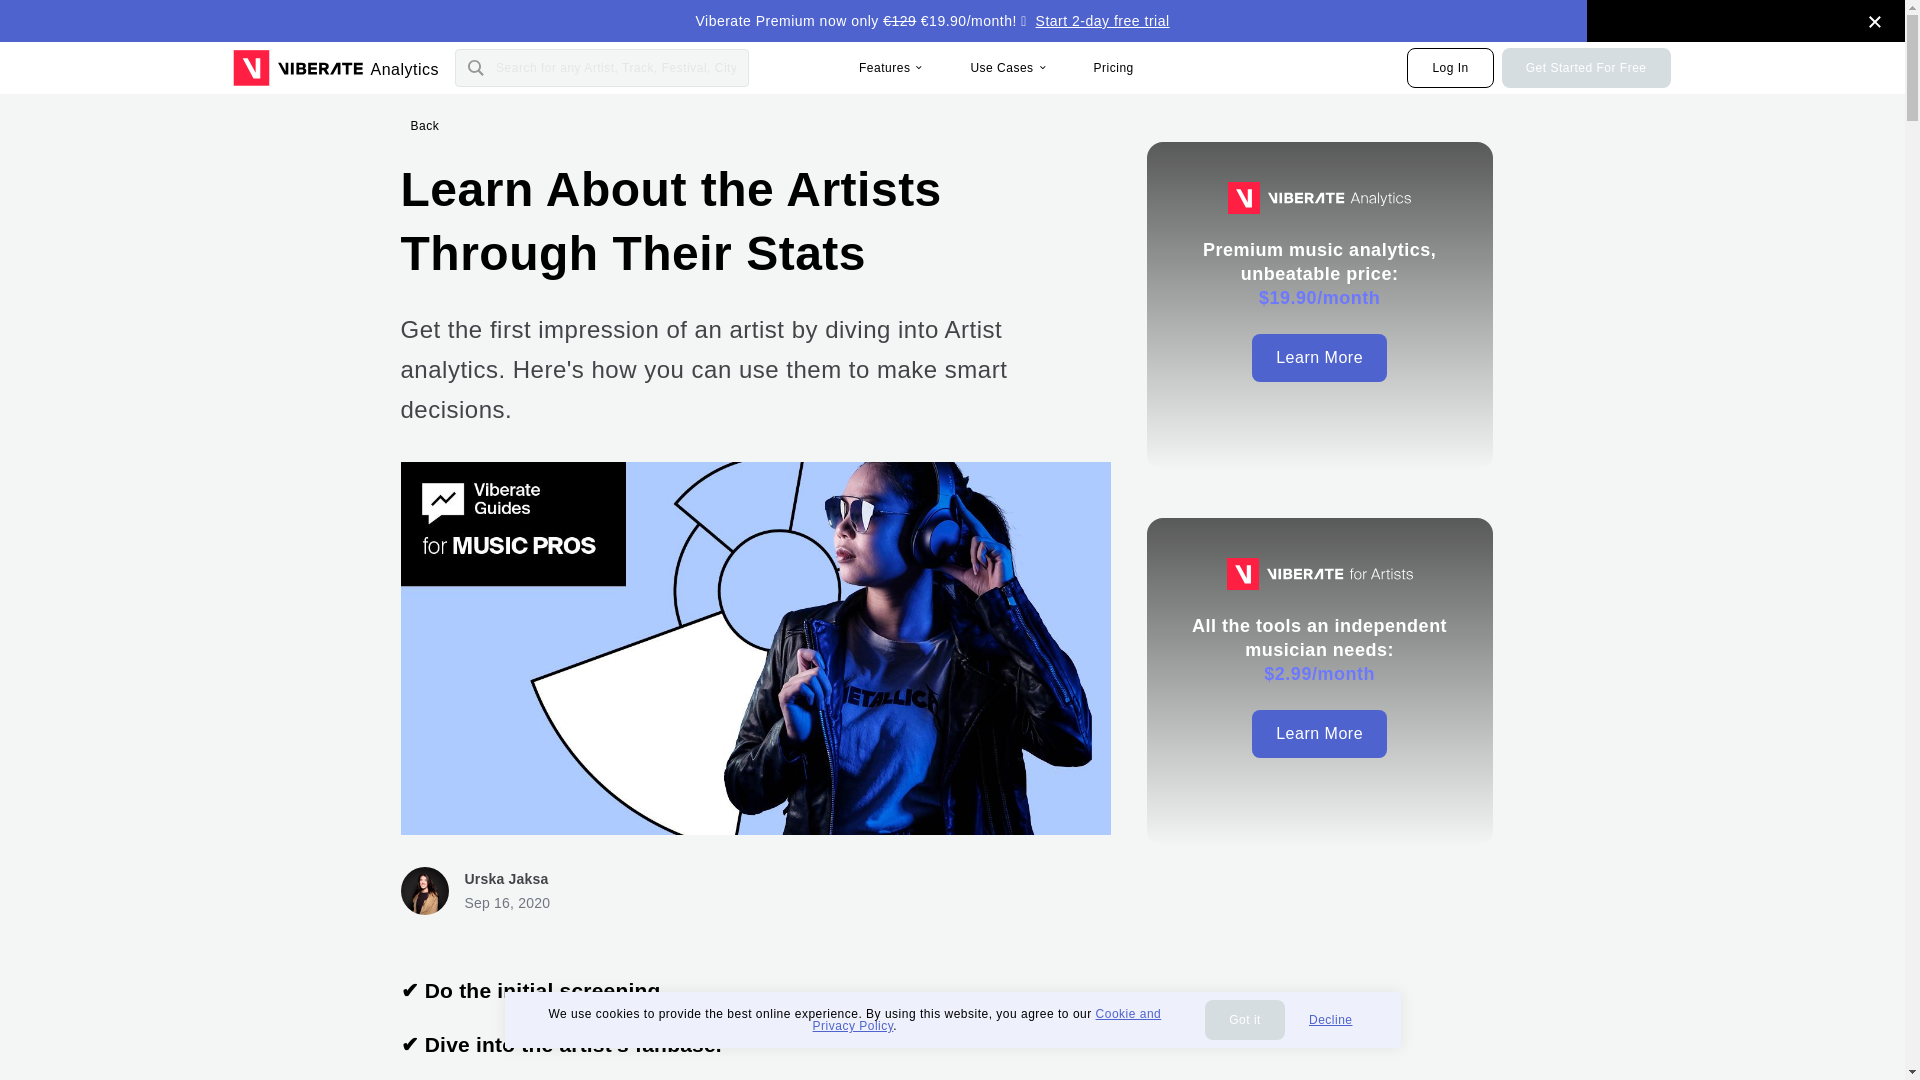  I want to click on Decline, so click(1330, 1020).